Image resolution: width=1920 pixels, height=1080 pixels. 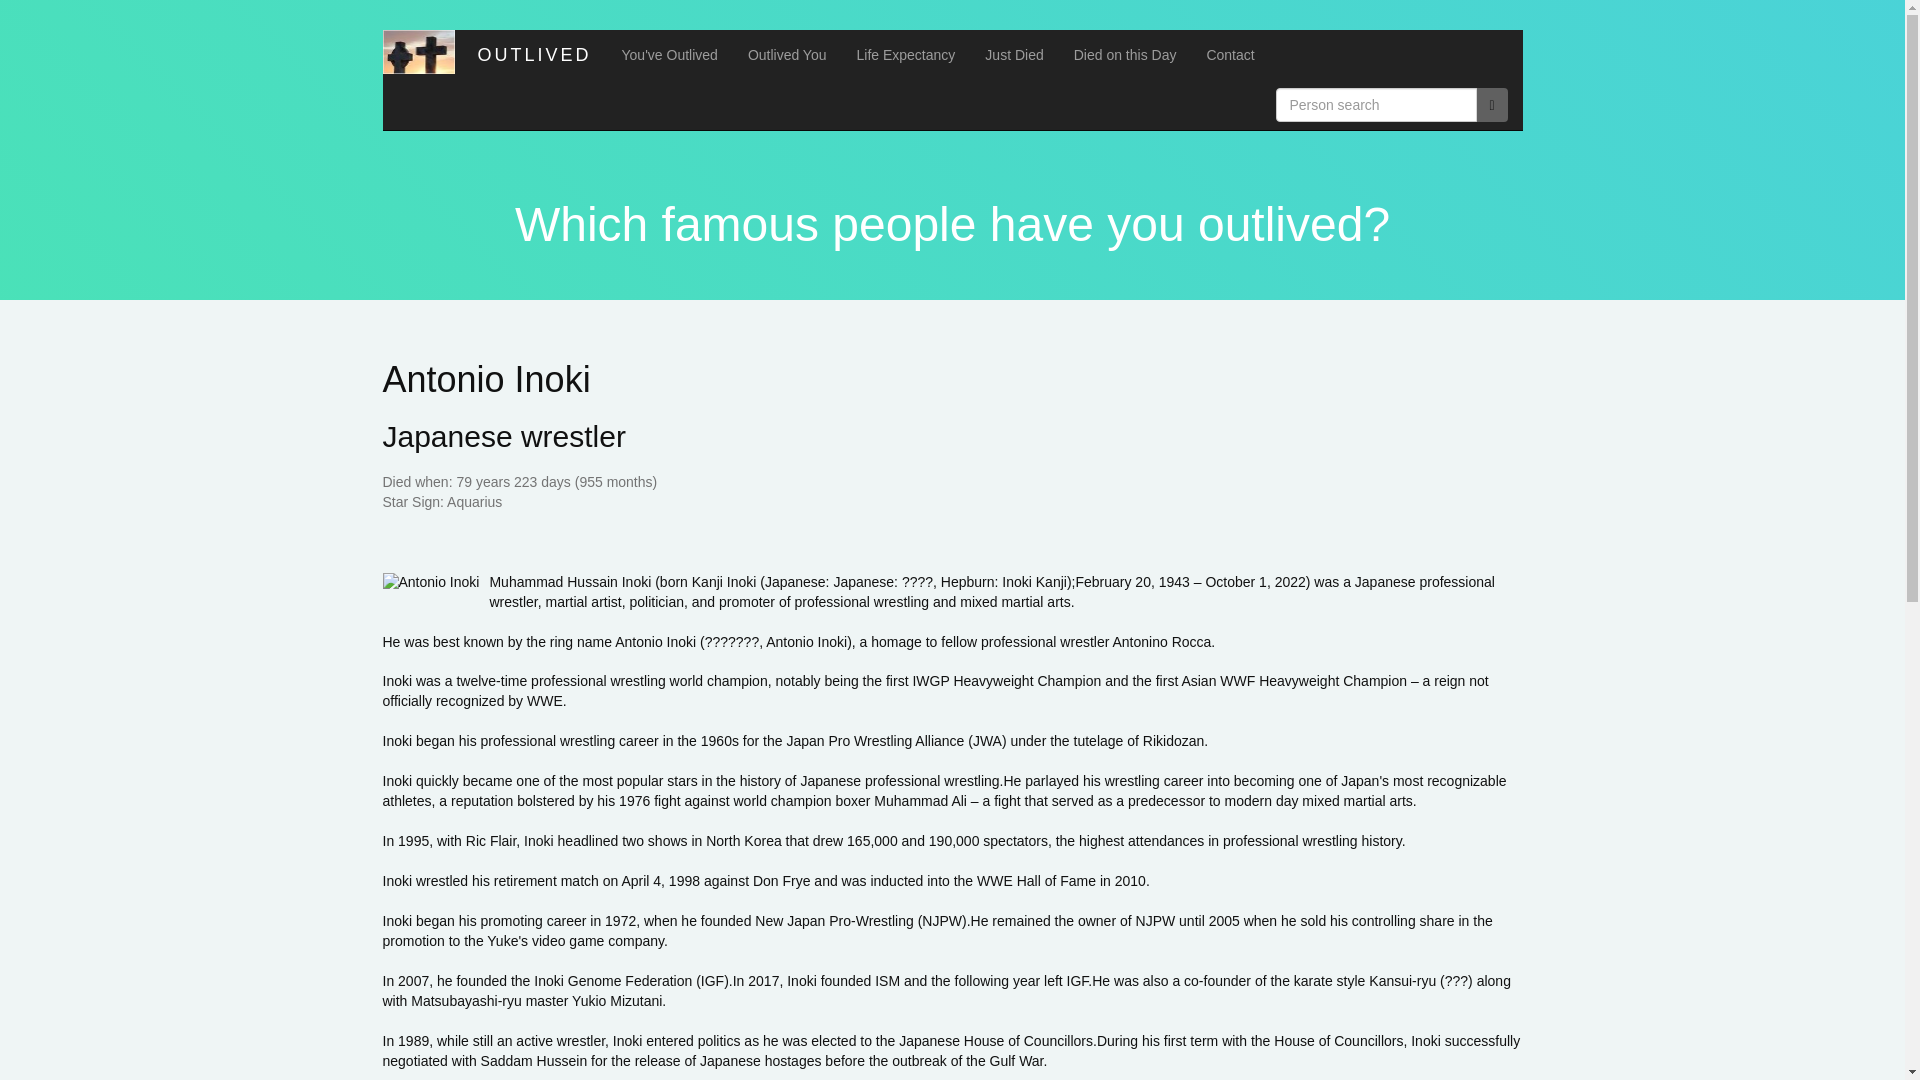 What do you see at coordinates (1230, 54) in the screenshot?
I see `Contact` at bounding box center [1230, 54].